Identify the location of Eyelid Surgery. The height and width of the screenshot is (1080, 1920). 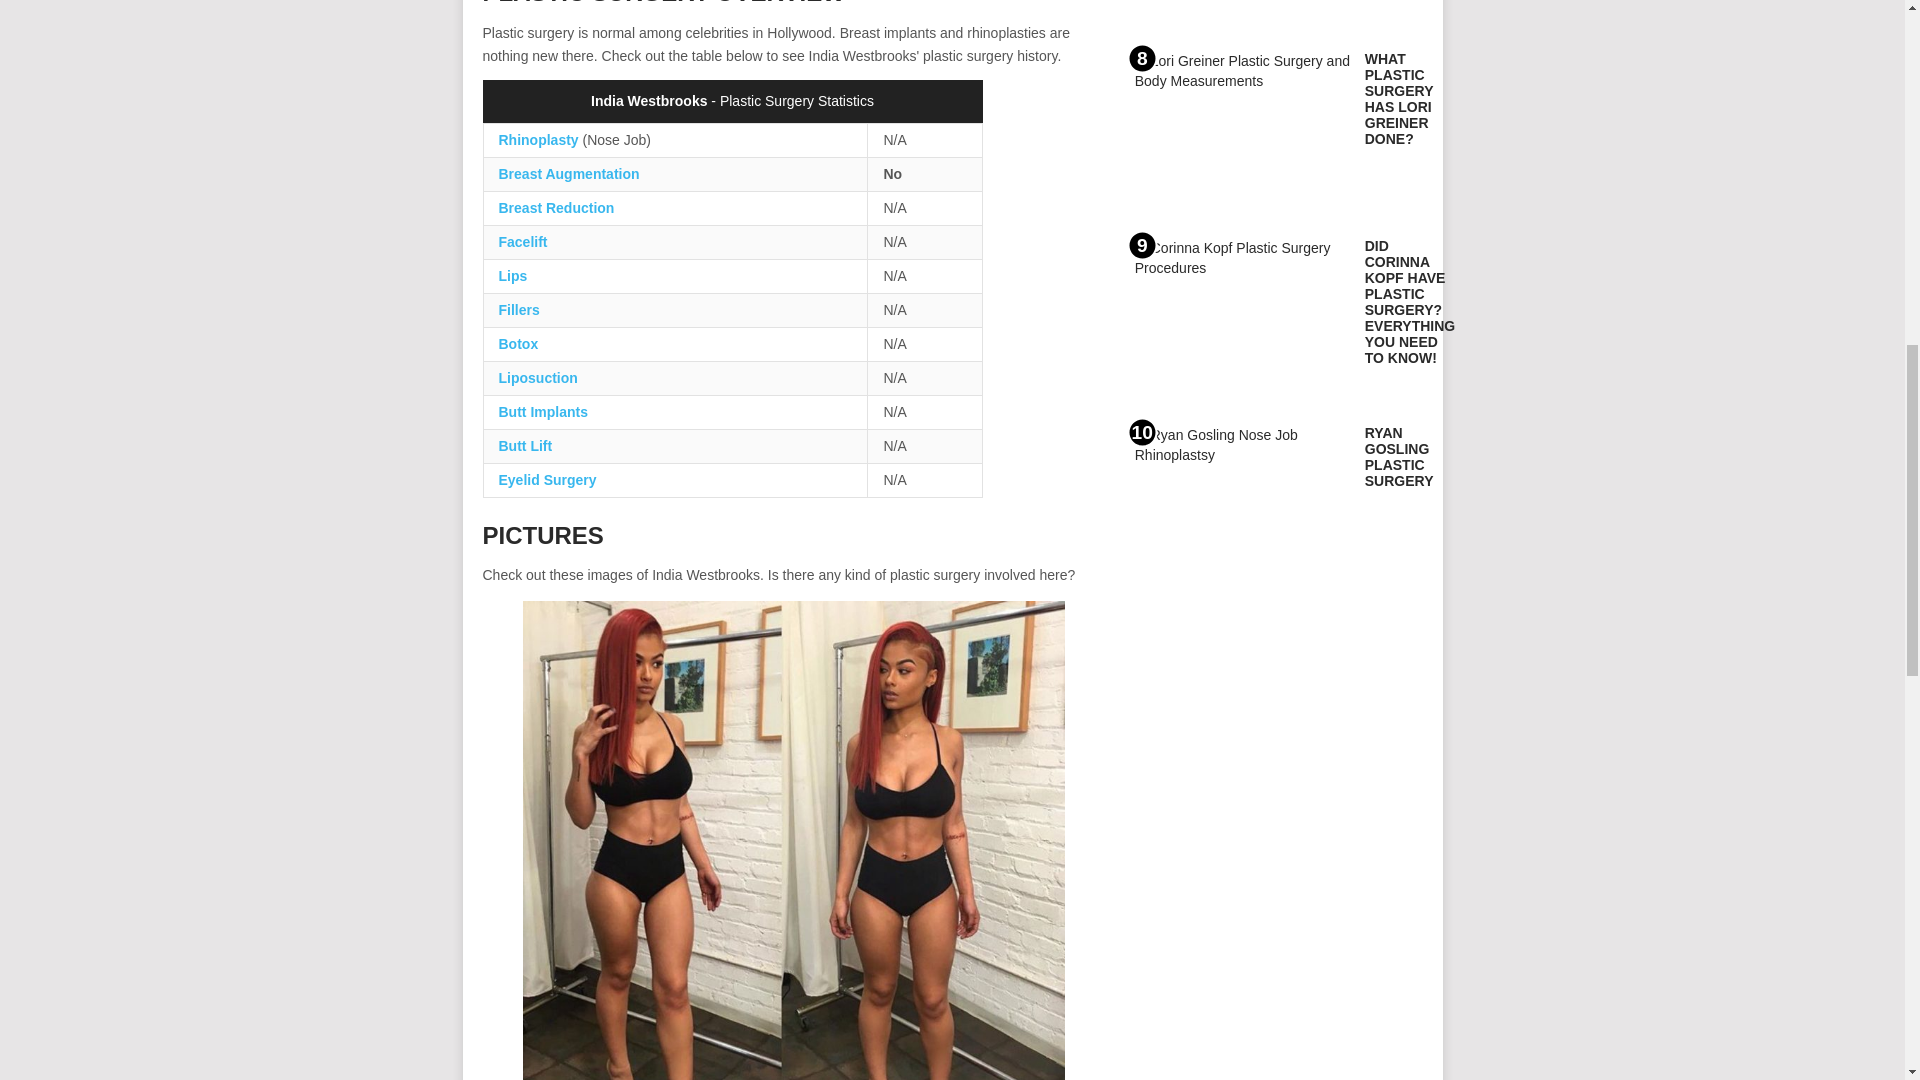
(546, 480).